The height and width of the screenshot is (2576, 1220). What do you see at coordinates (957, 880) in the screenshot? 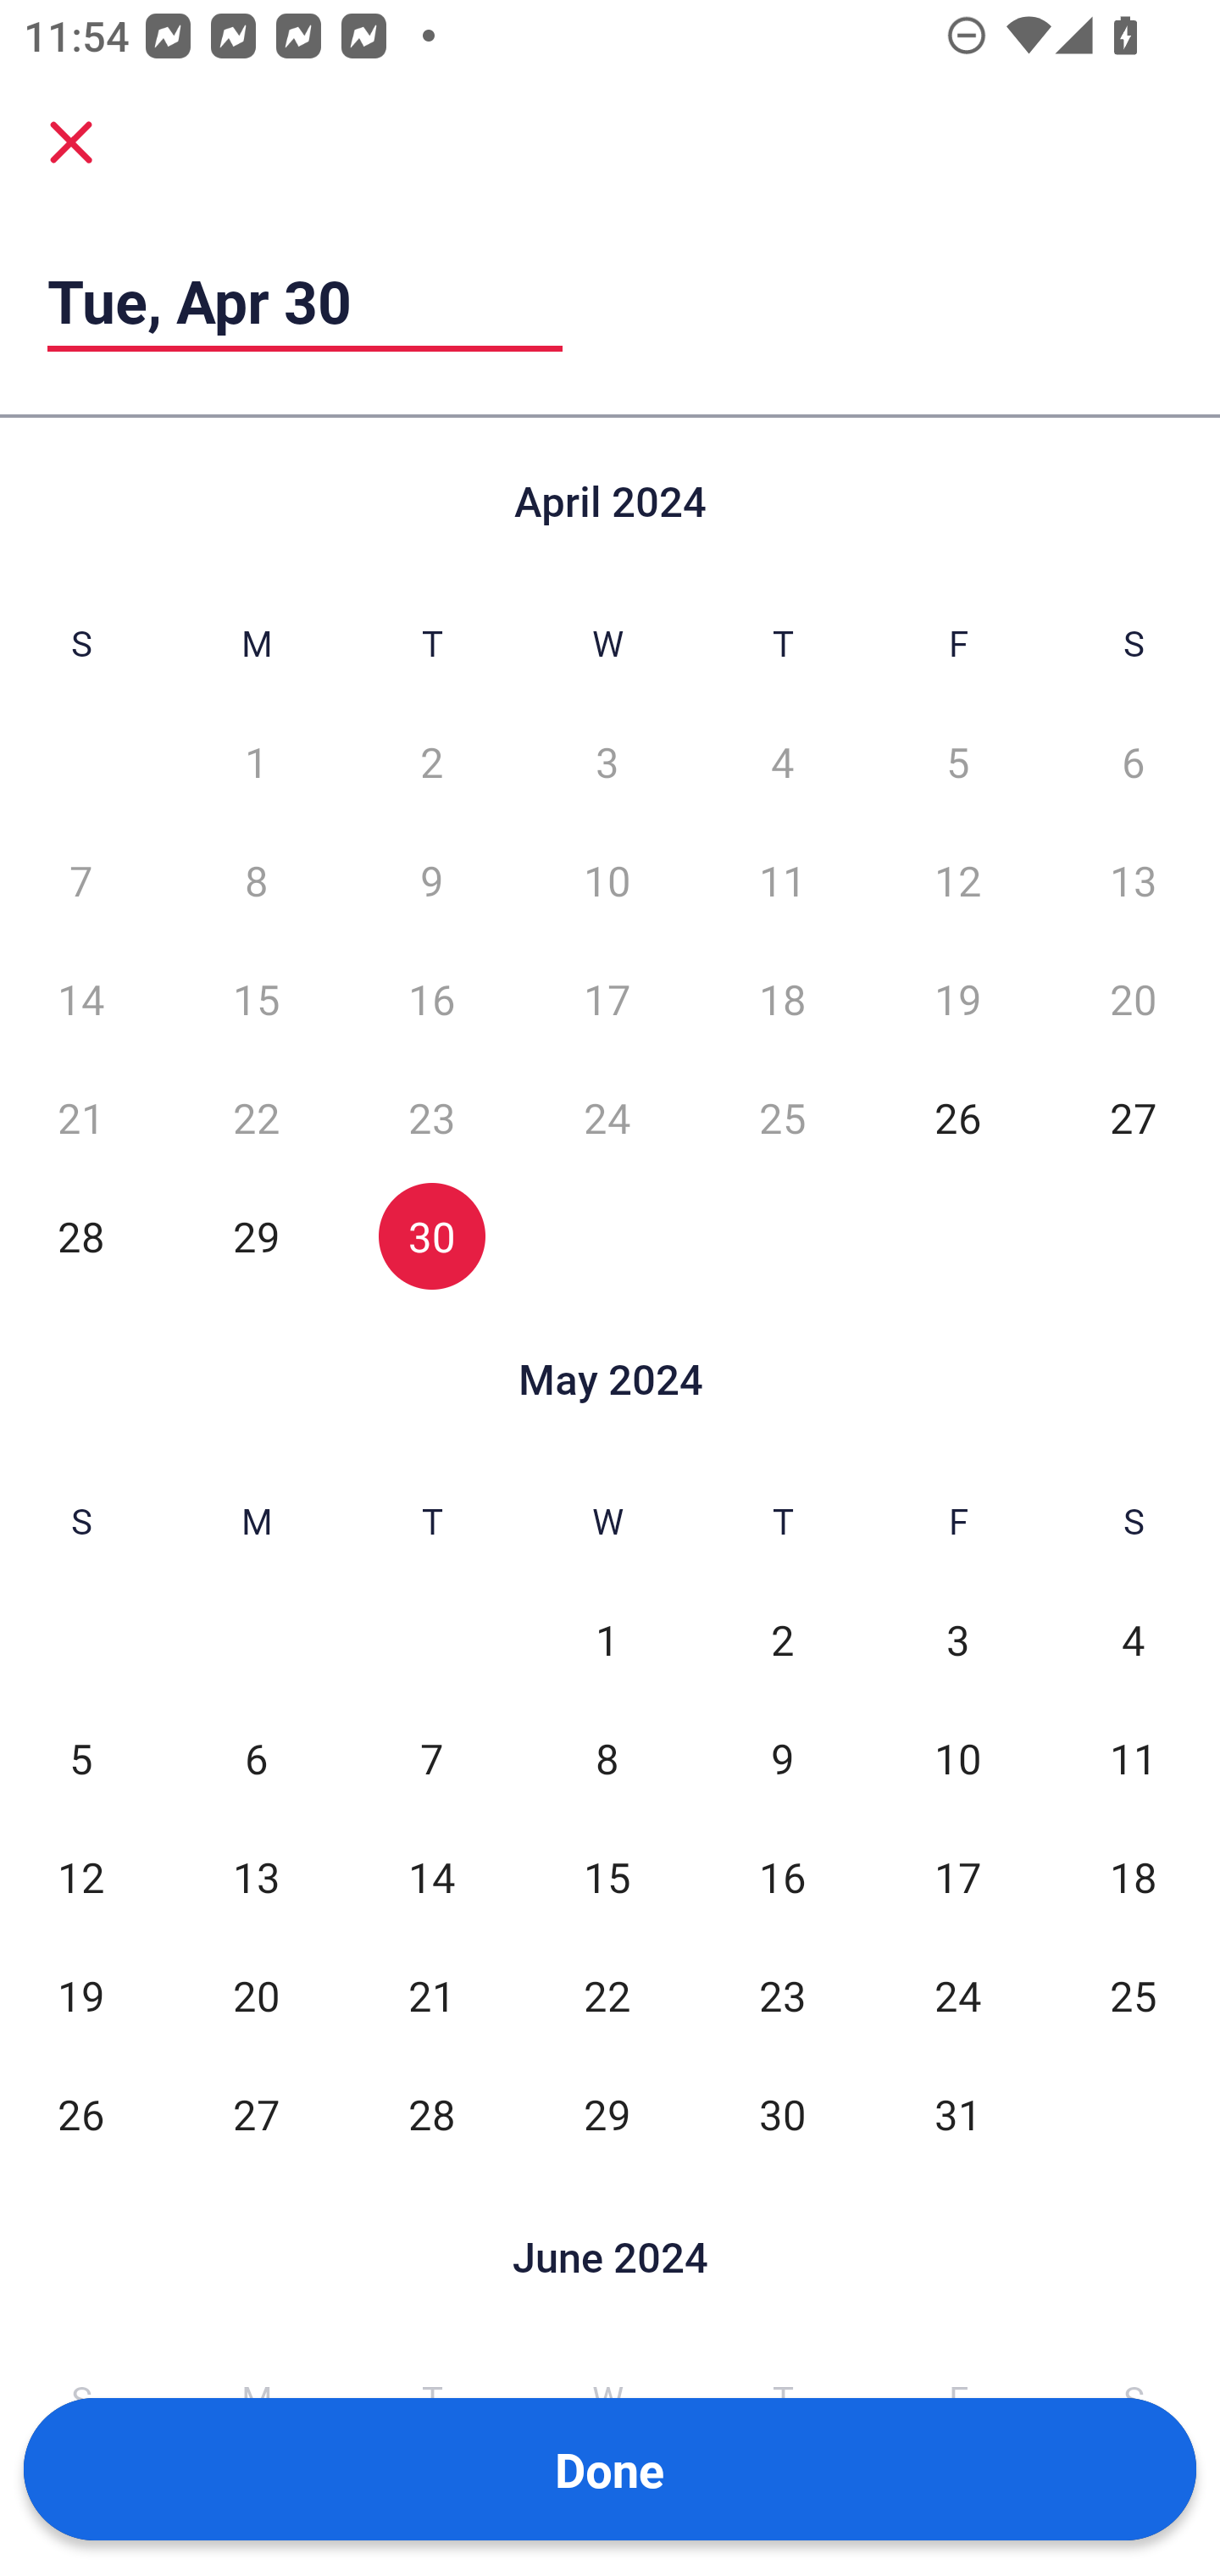
I see `12 Fri, Apr 12, Not Selected` at bounding box center [957, 880].